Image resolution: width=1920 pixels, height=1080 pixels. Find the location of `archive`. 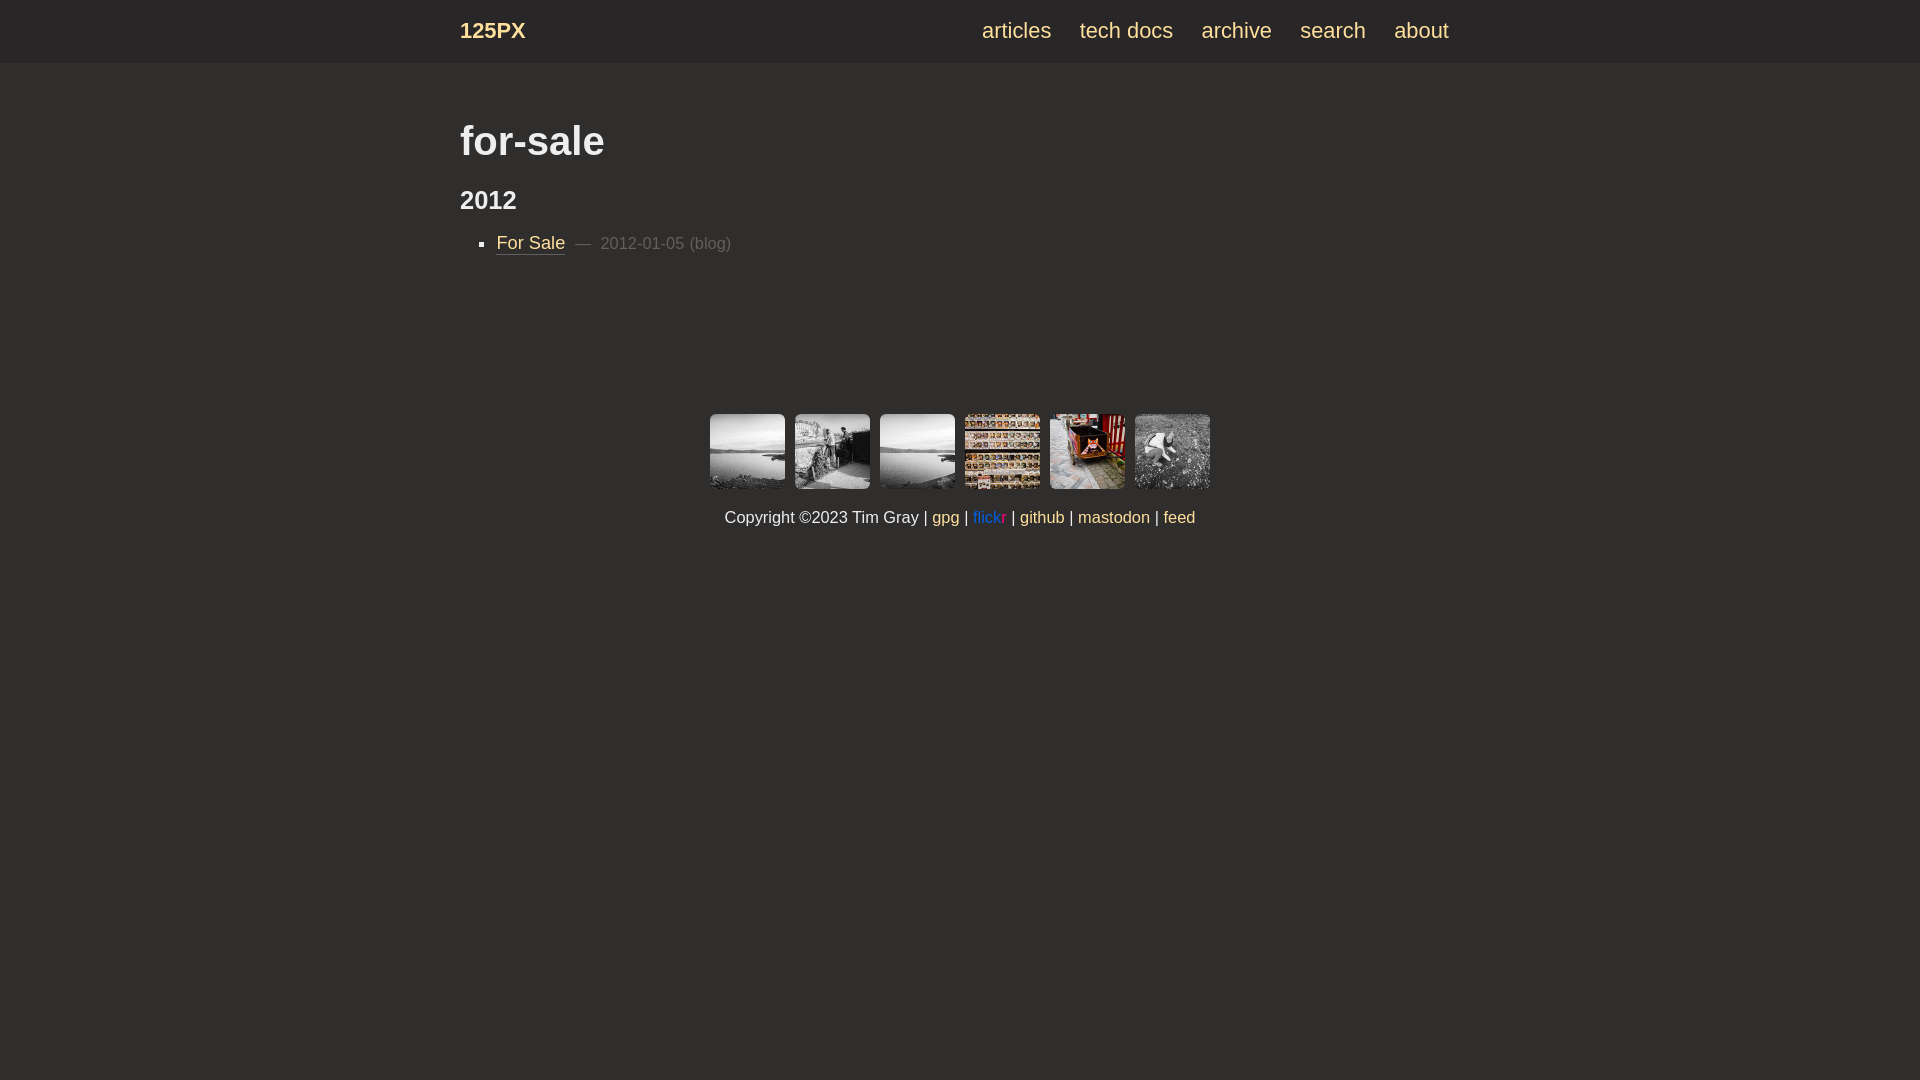

archive is located at coordinates (1237, 30).